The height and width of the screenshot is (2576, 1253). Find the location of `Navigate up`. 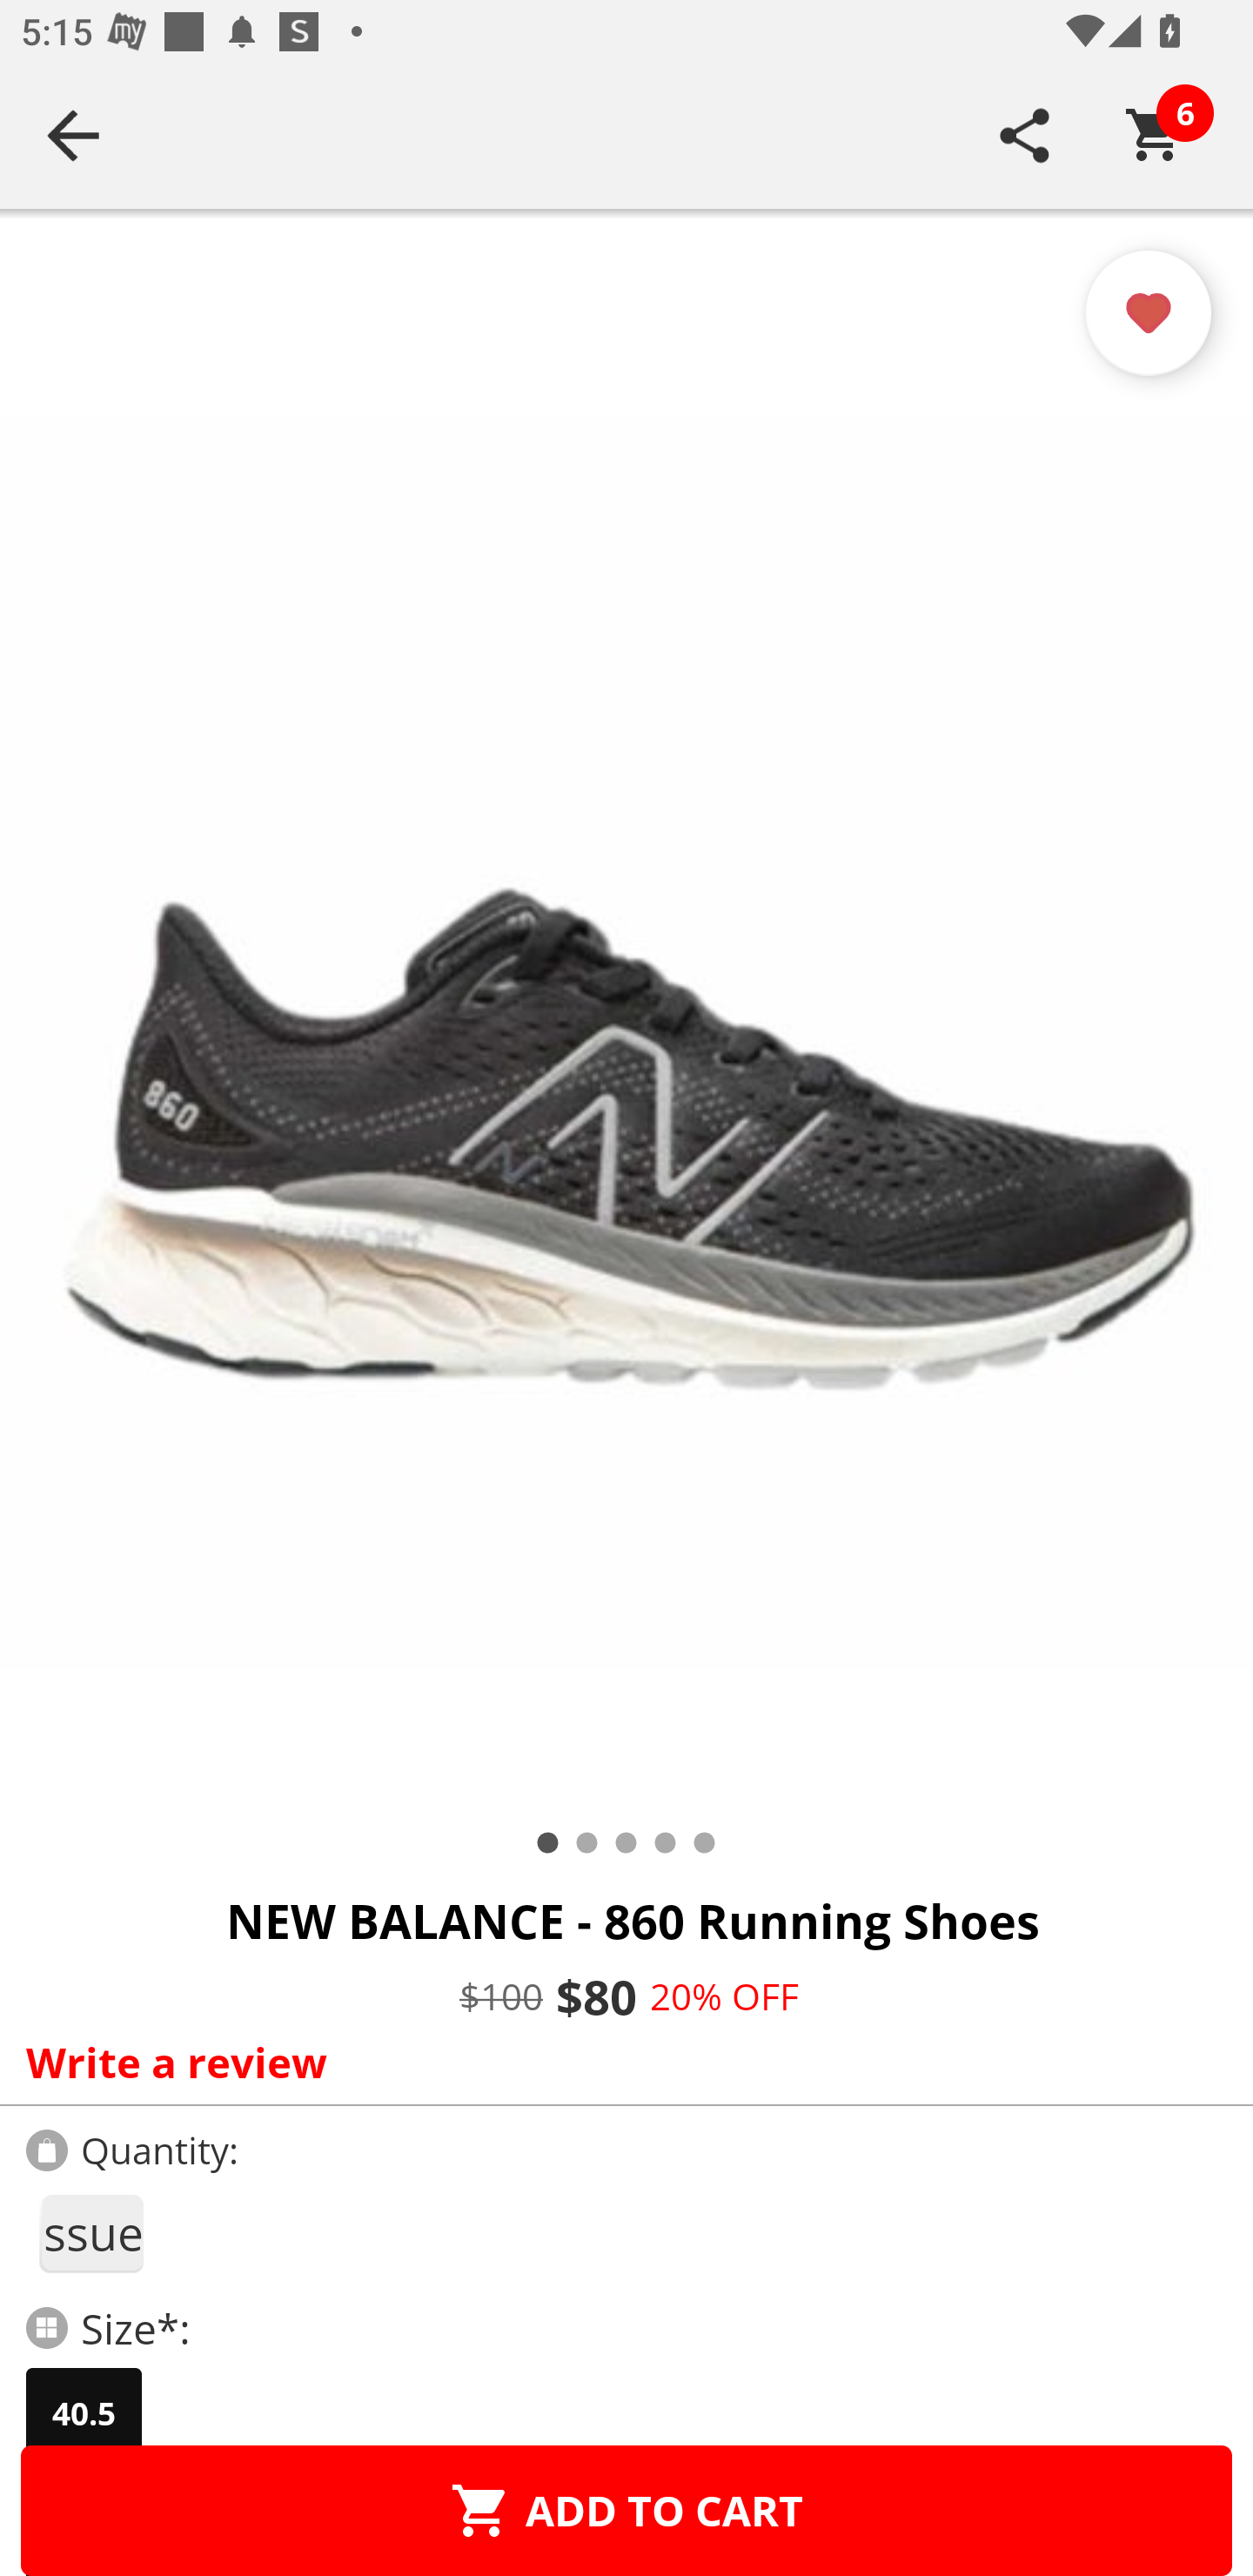

Navigate up is located at coordinates (73, 135).